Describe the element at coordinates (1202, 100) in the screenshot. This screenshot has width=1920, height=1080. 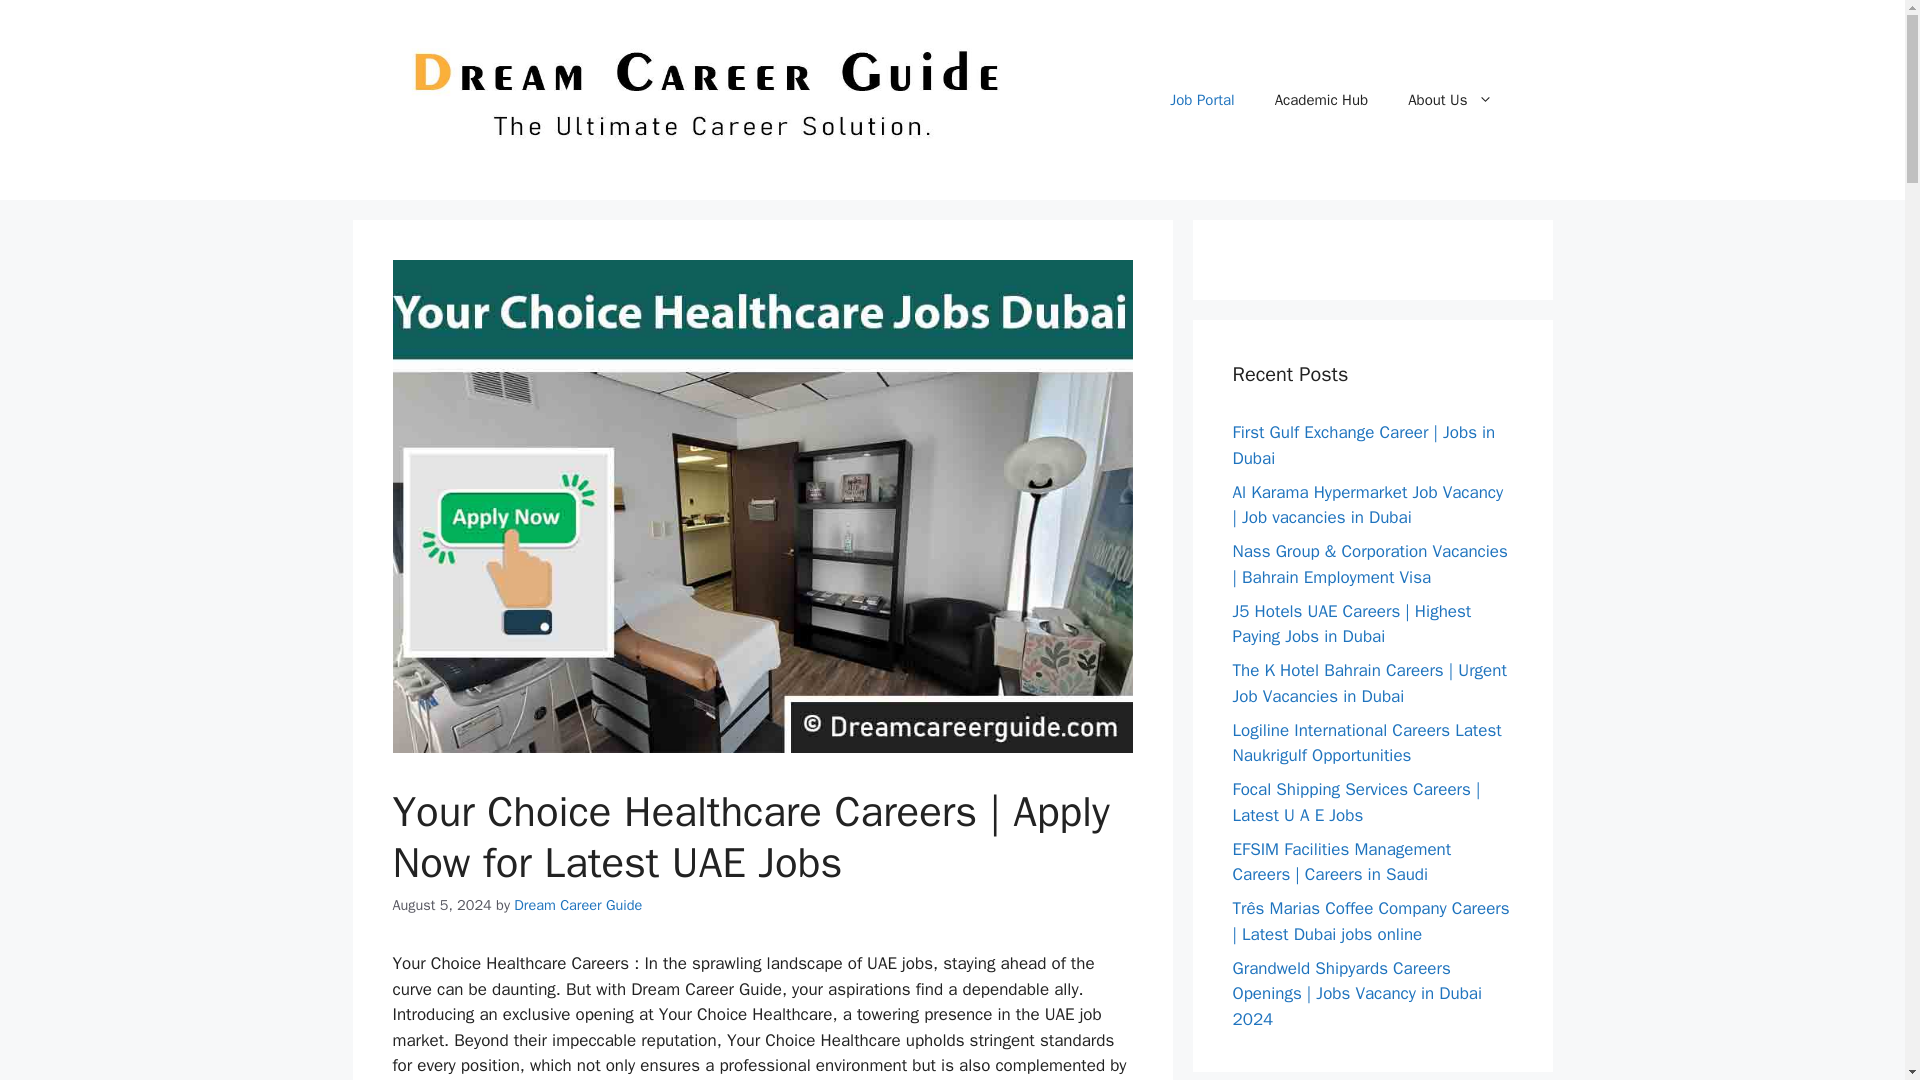
I see `Job Portal` at that location.